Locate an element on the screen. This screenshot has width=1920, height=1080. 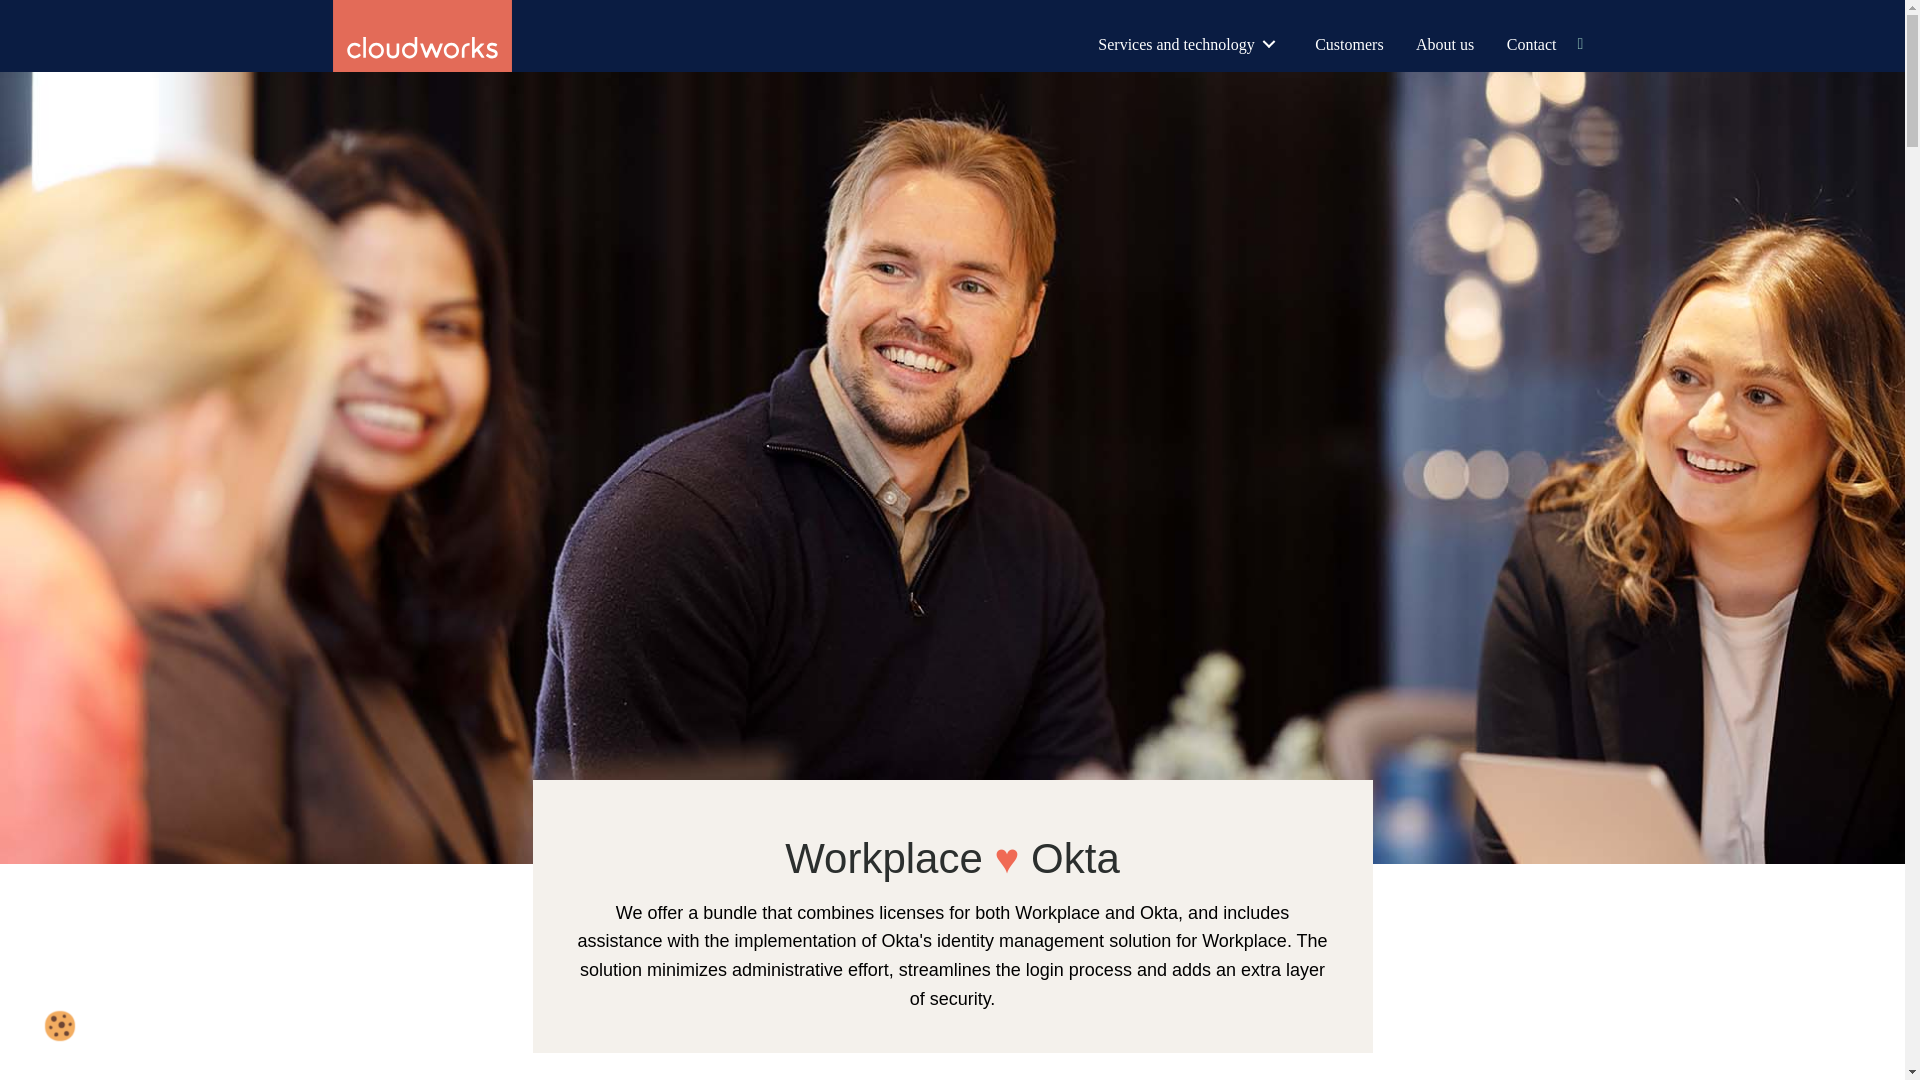
Contact is located at coordinates (1532, 44).